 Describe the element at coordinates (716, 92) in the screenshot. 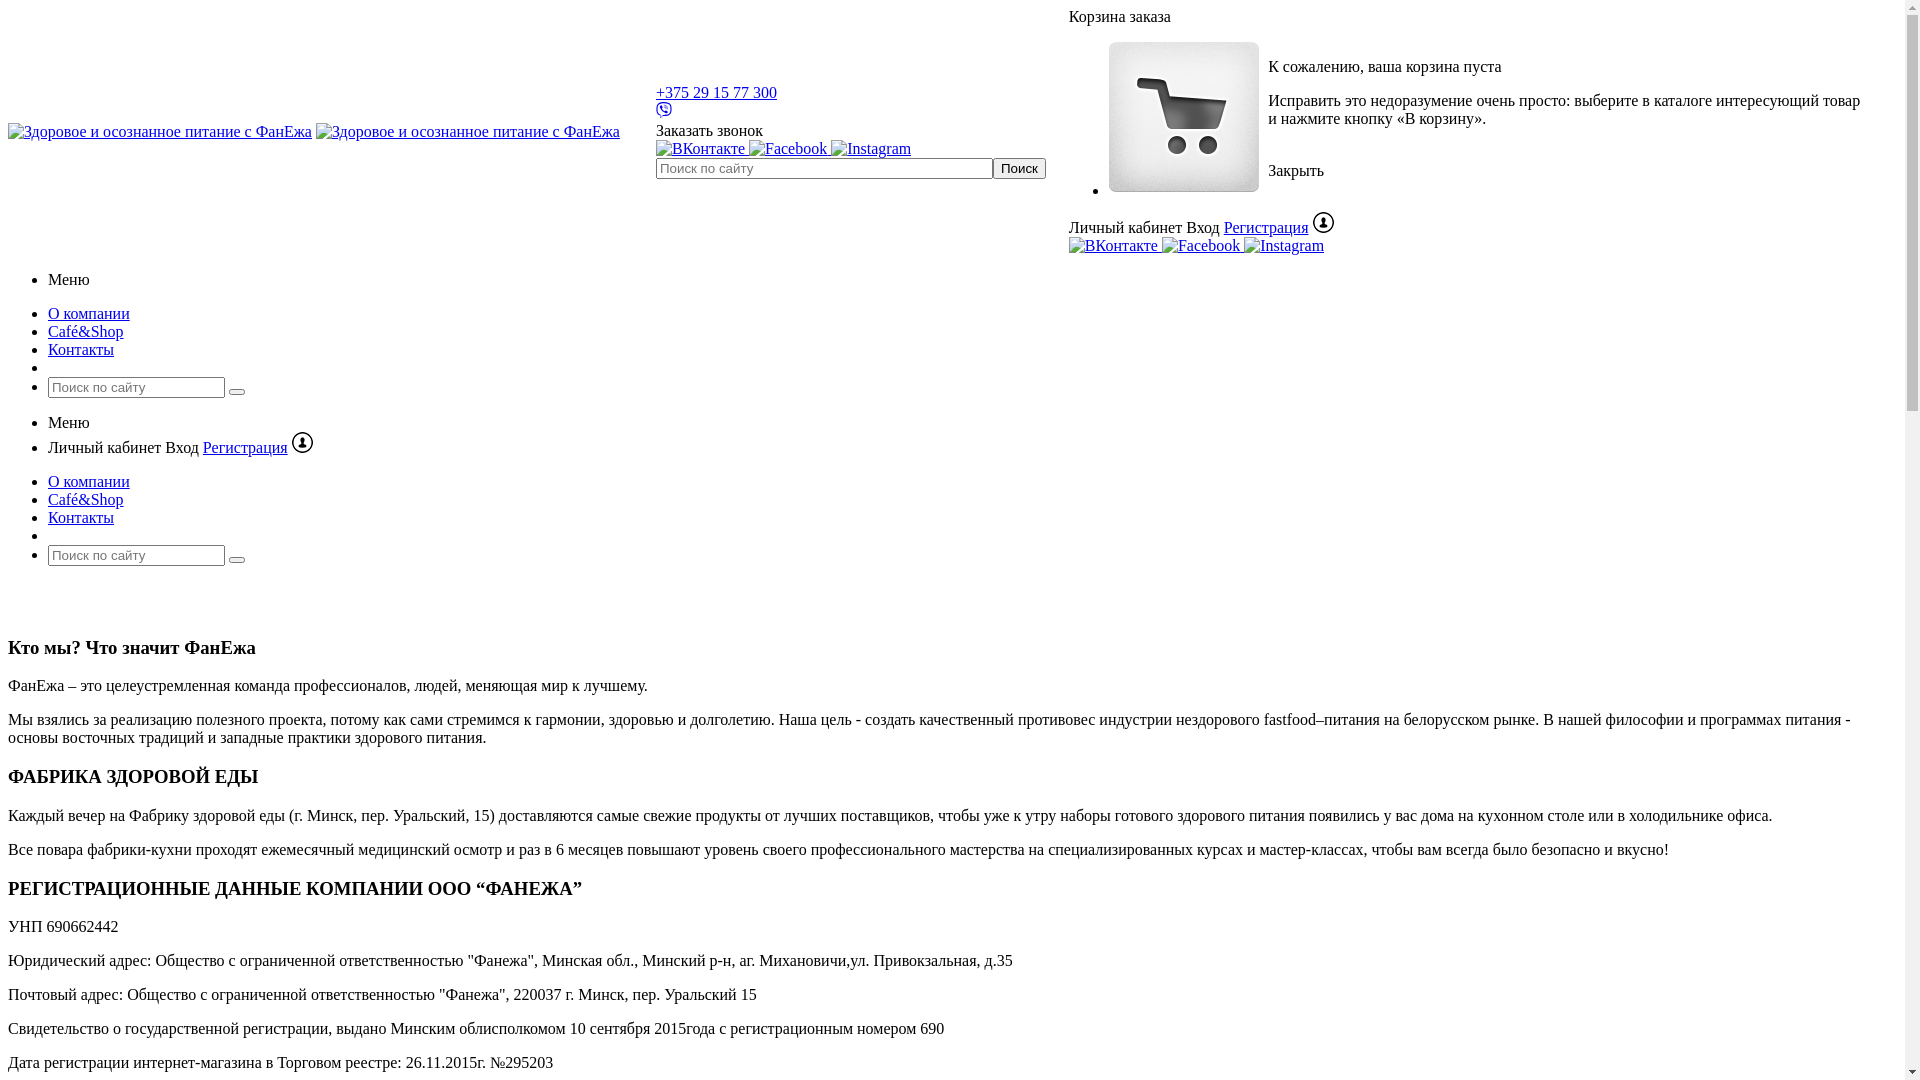

I see `+375 29 15 77 300` at that location.